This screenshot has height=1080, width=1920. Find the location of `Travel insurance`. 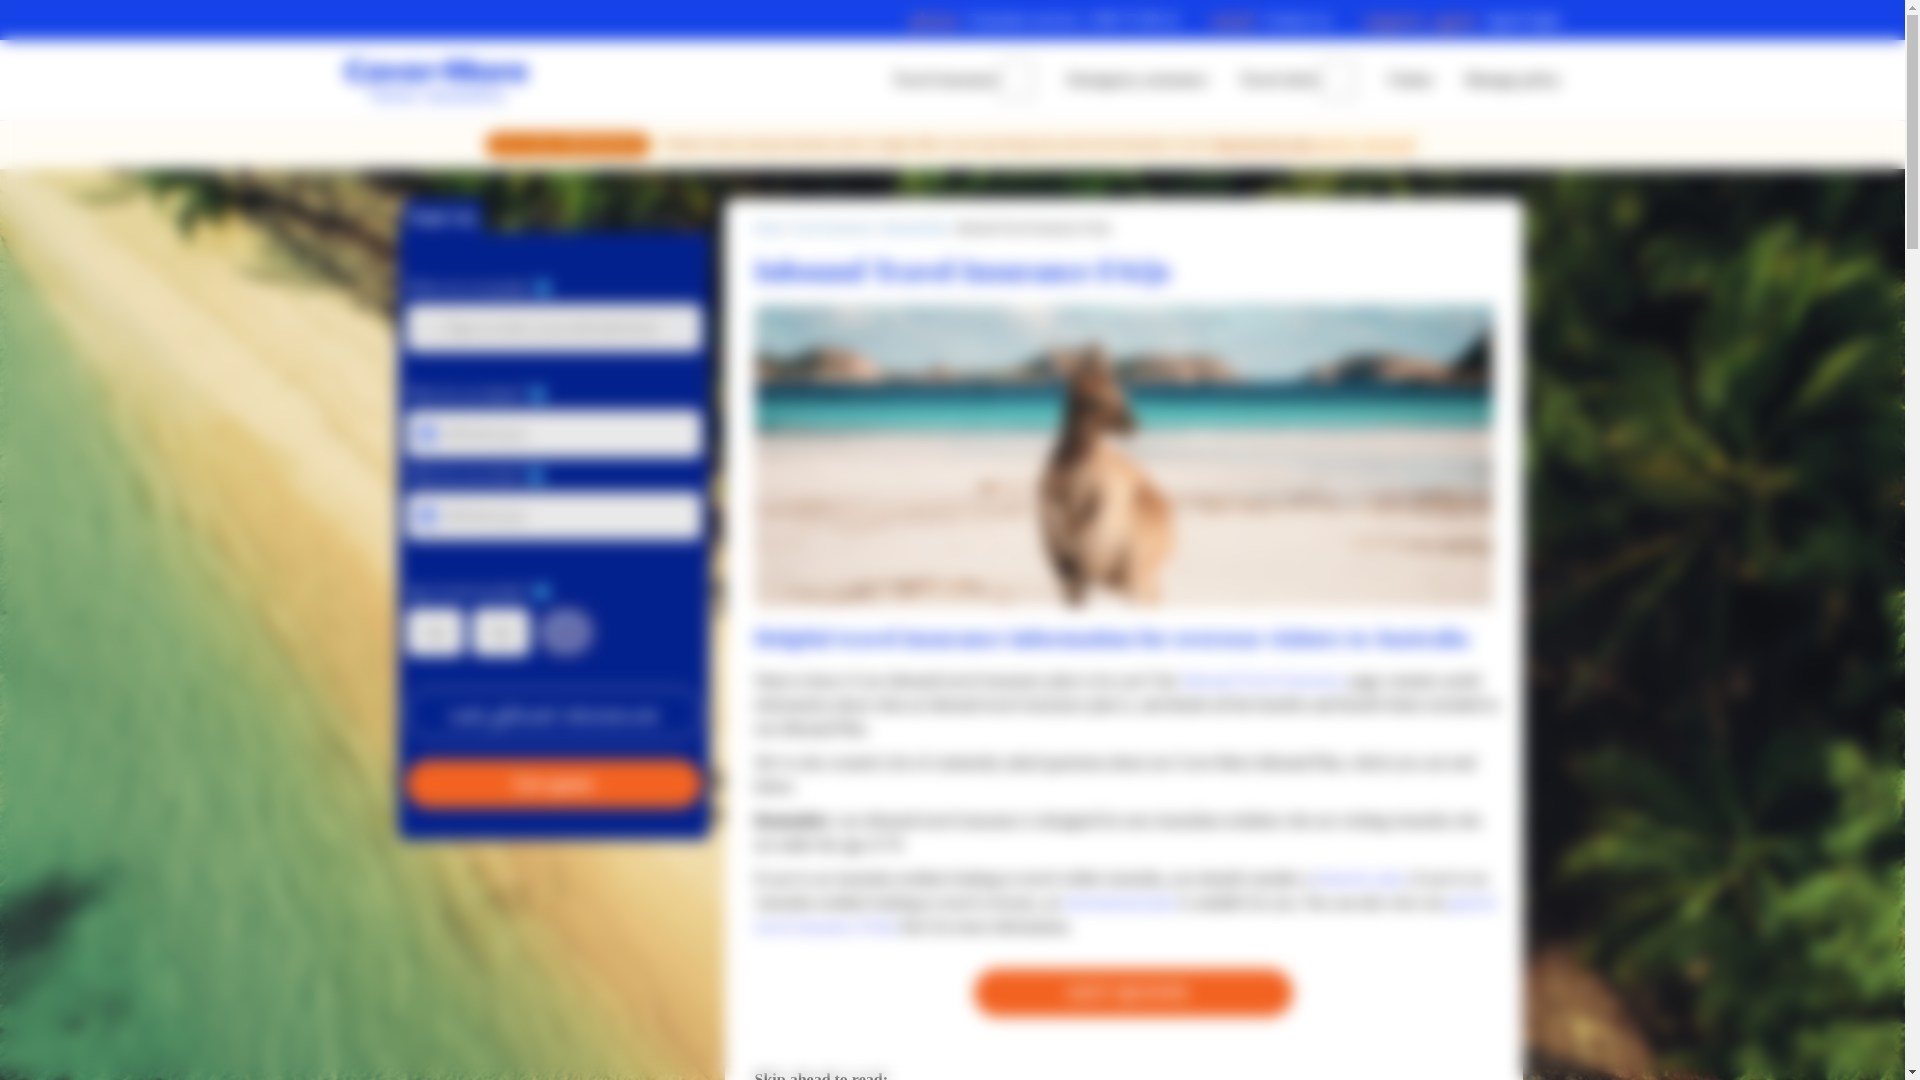

Travel insurance is located at coordinates (946, 80).